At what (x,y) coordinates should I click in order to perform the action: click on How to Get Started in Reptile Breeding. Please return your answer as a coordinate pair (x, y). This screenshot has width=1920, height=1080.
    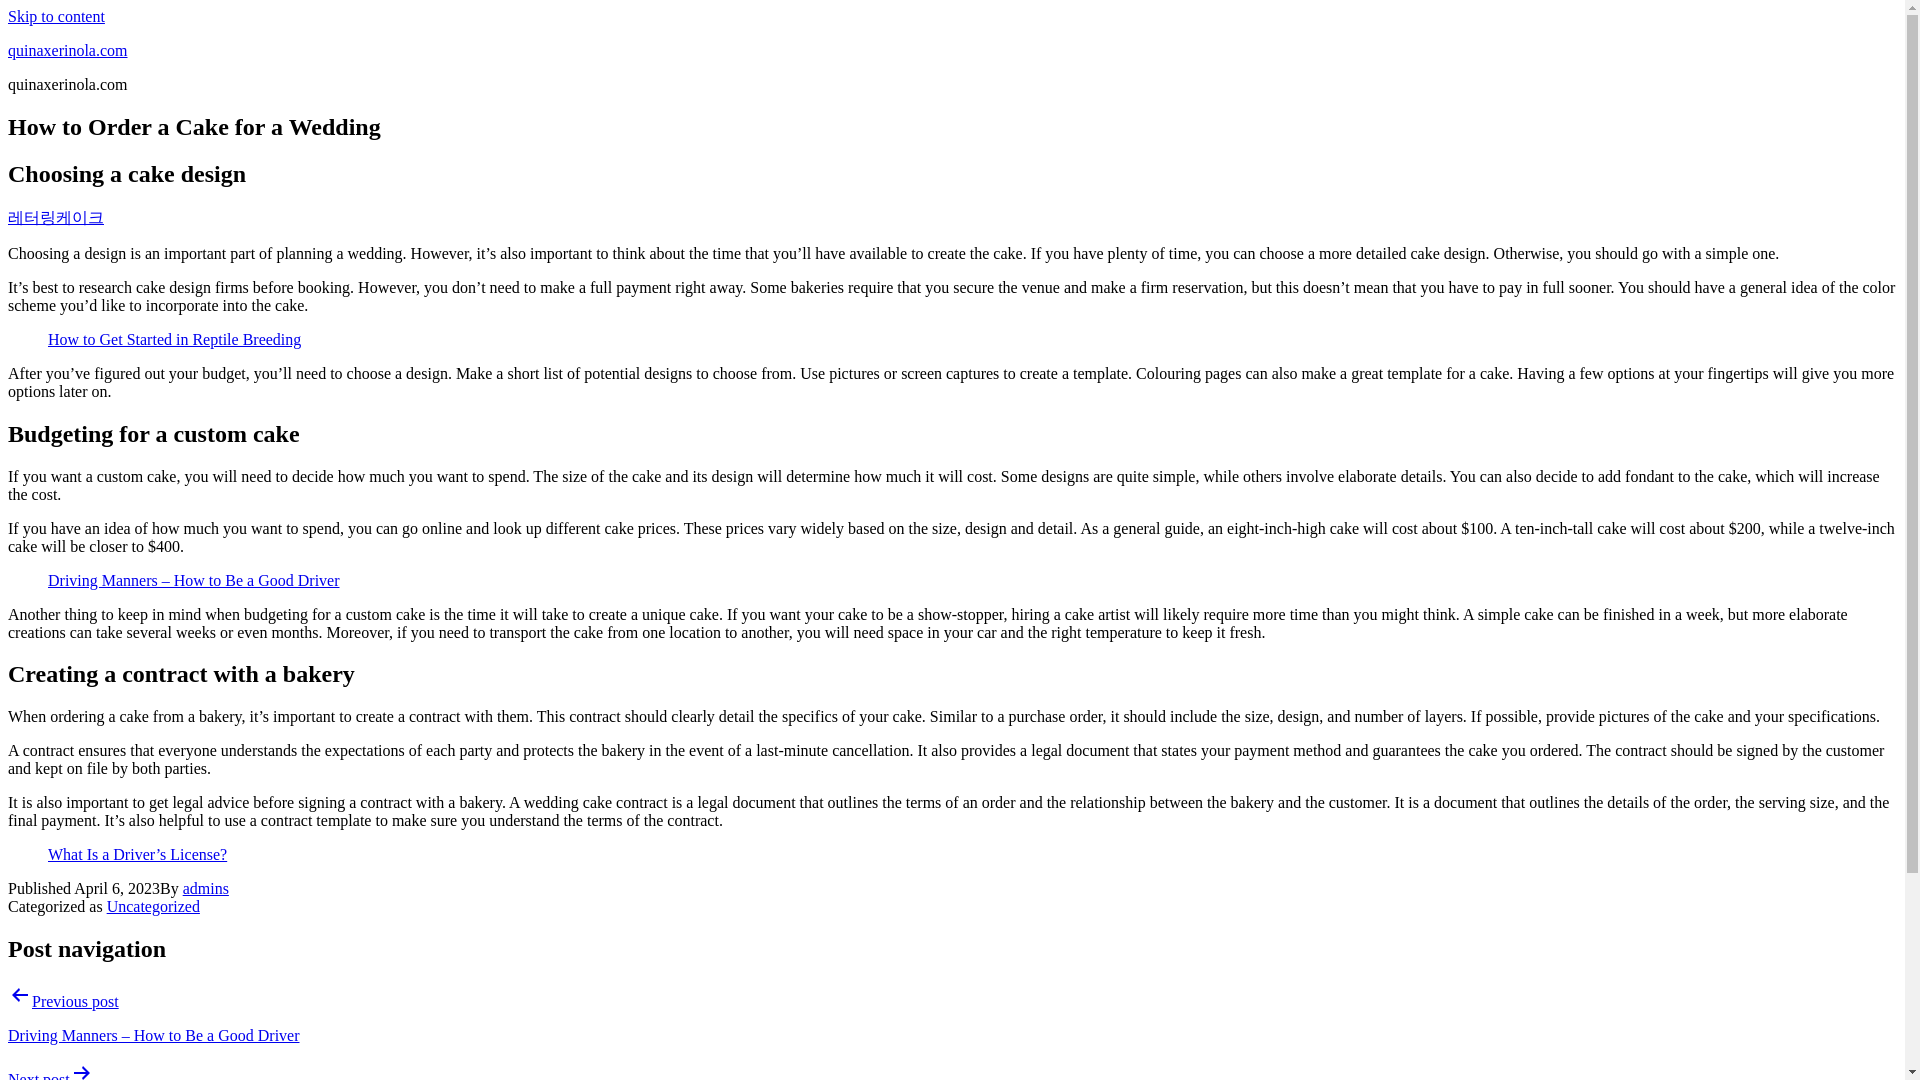
    Looking at the image, I should click on (174, 338).